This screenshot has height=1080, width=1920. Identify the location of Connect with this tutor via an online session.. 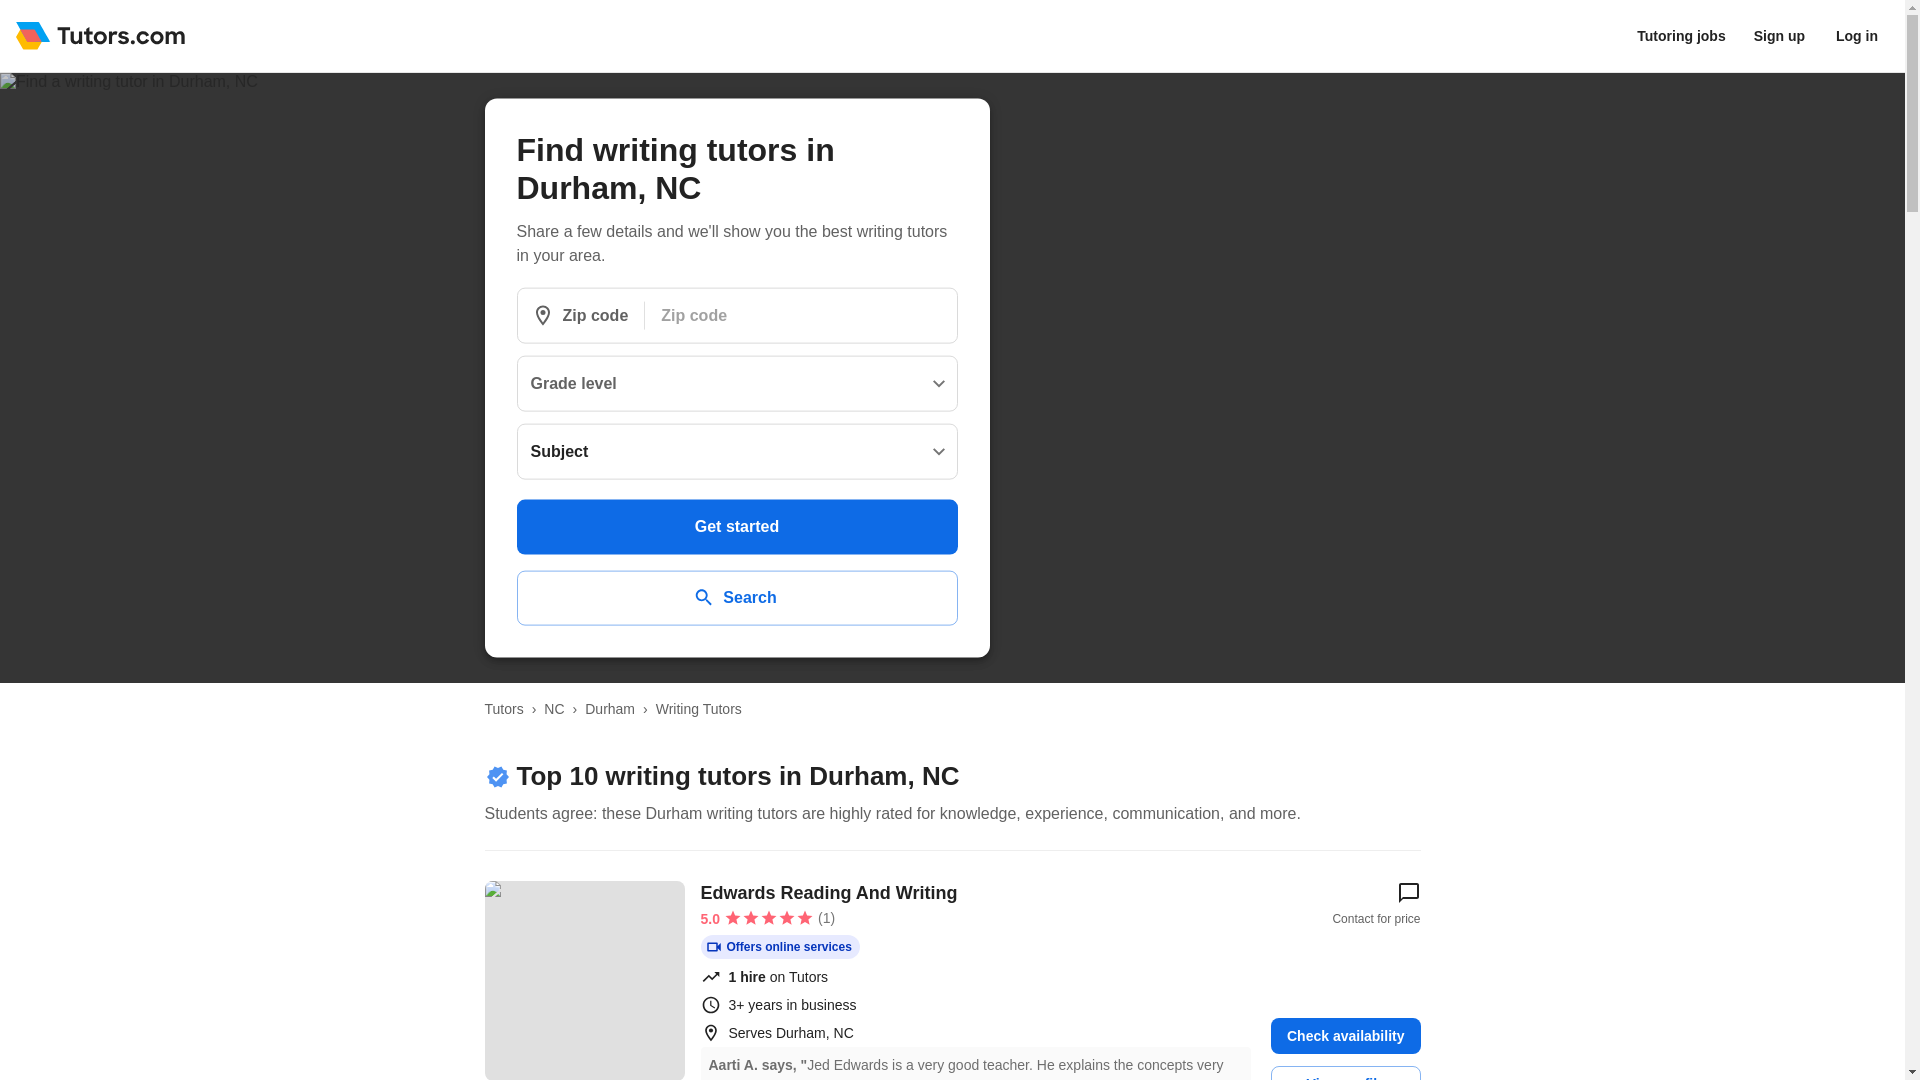
(779, 947).